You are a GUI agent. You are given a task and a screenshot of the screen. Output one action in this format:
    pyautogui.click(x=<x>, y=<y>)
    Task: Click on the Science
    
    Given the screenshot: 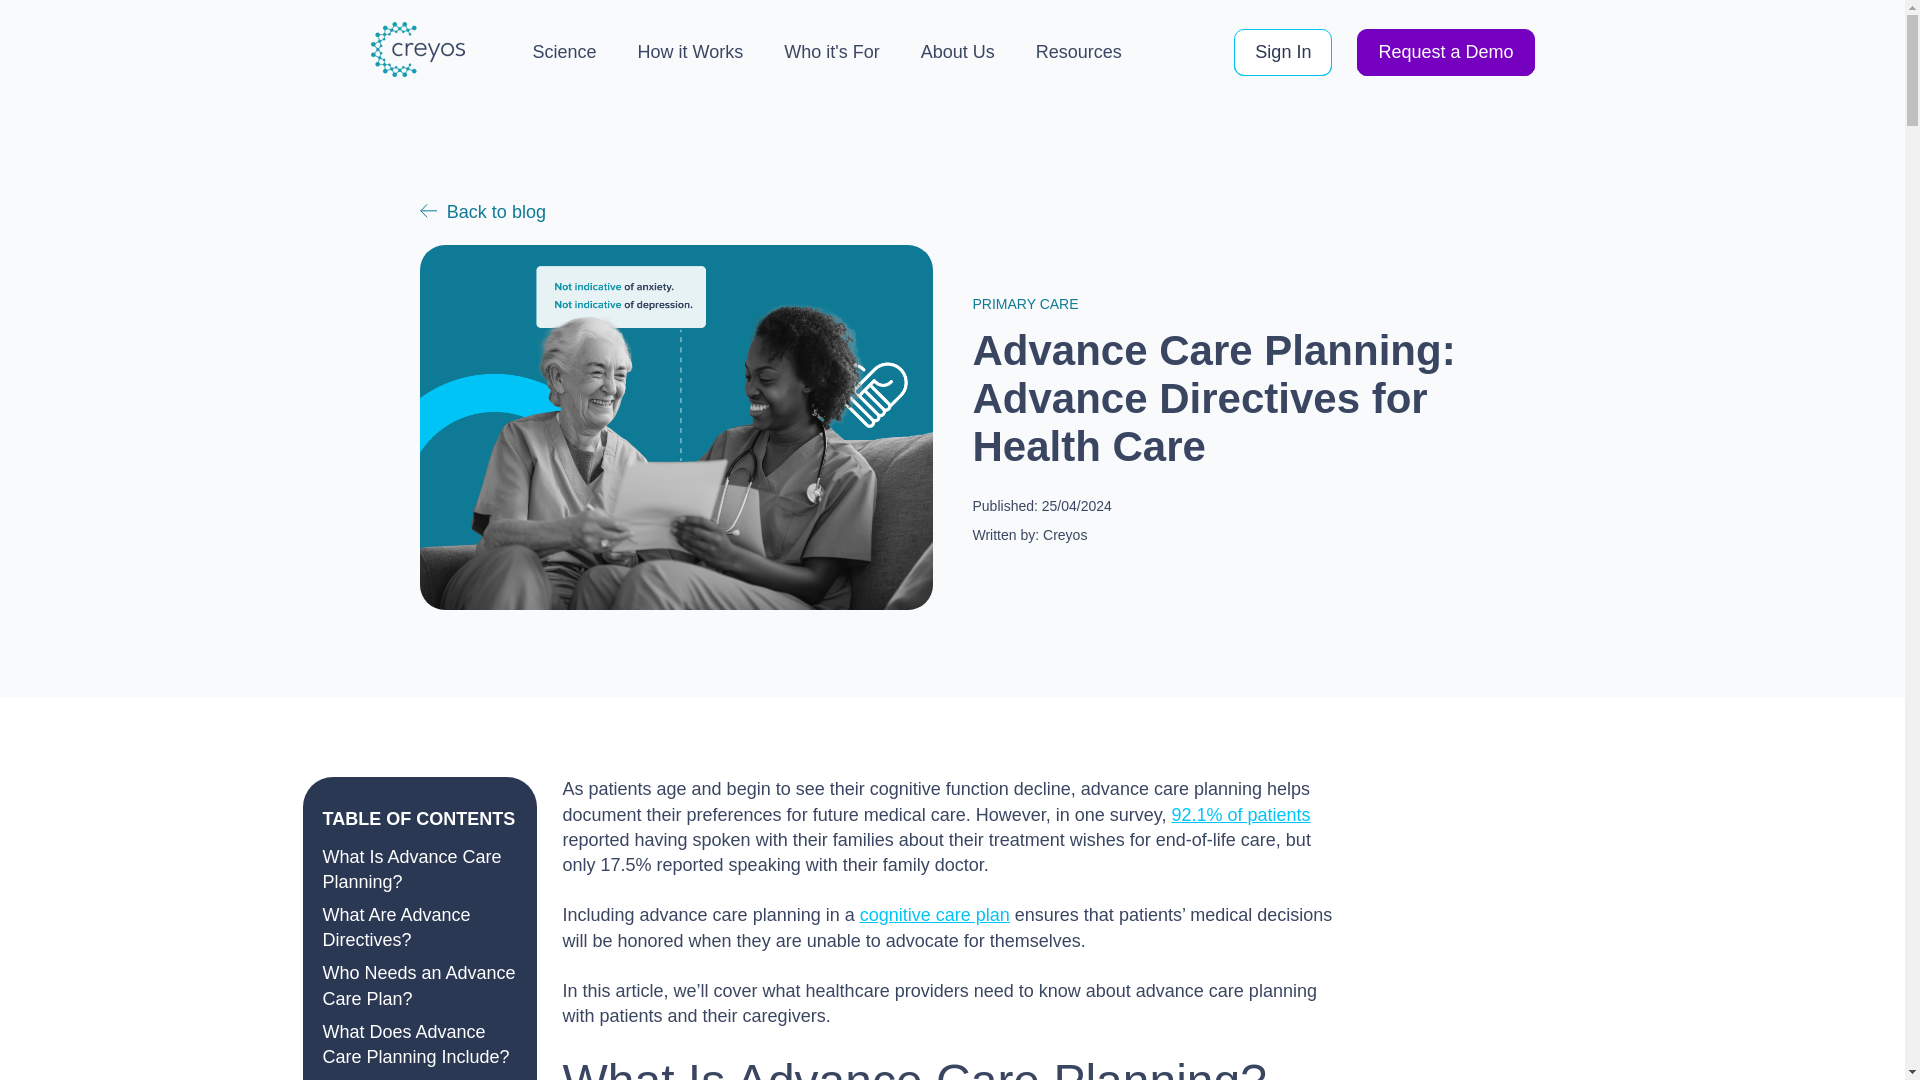 What is the action you would take?
    pyautogui.click(x=563, y=52)
    